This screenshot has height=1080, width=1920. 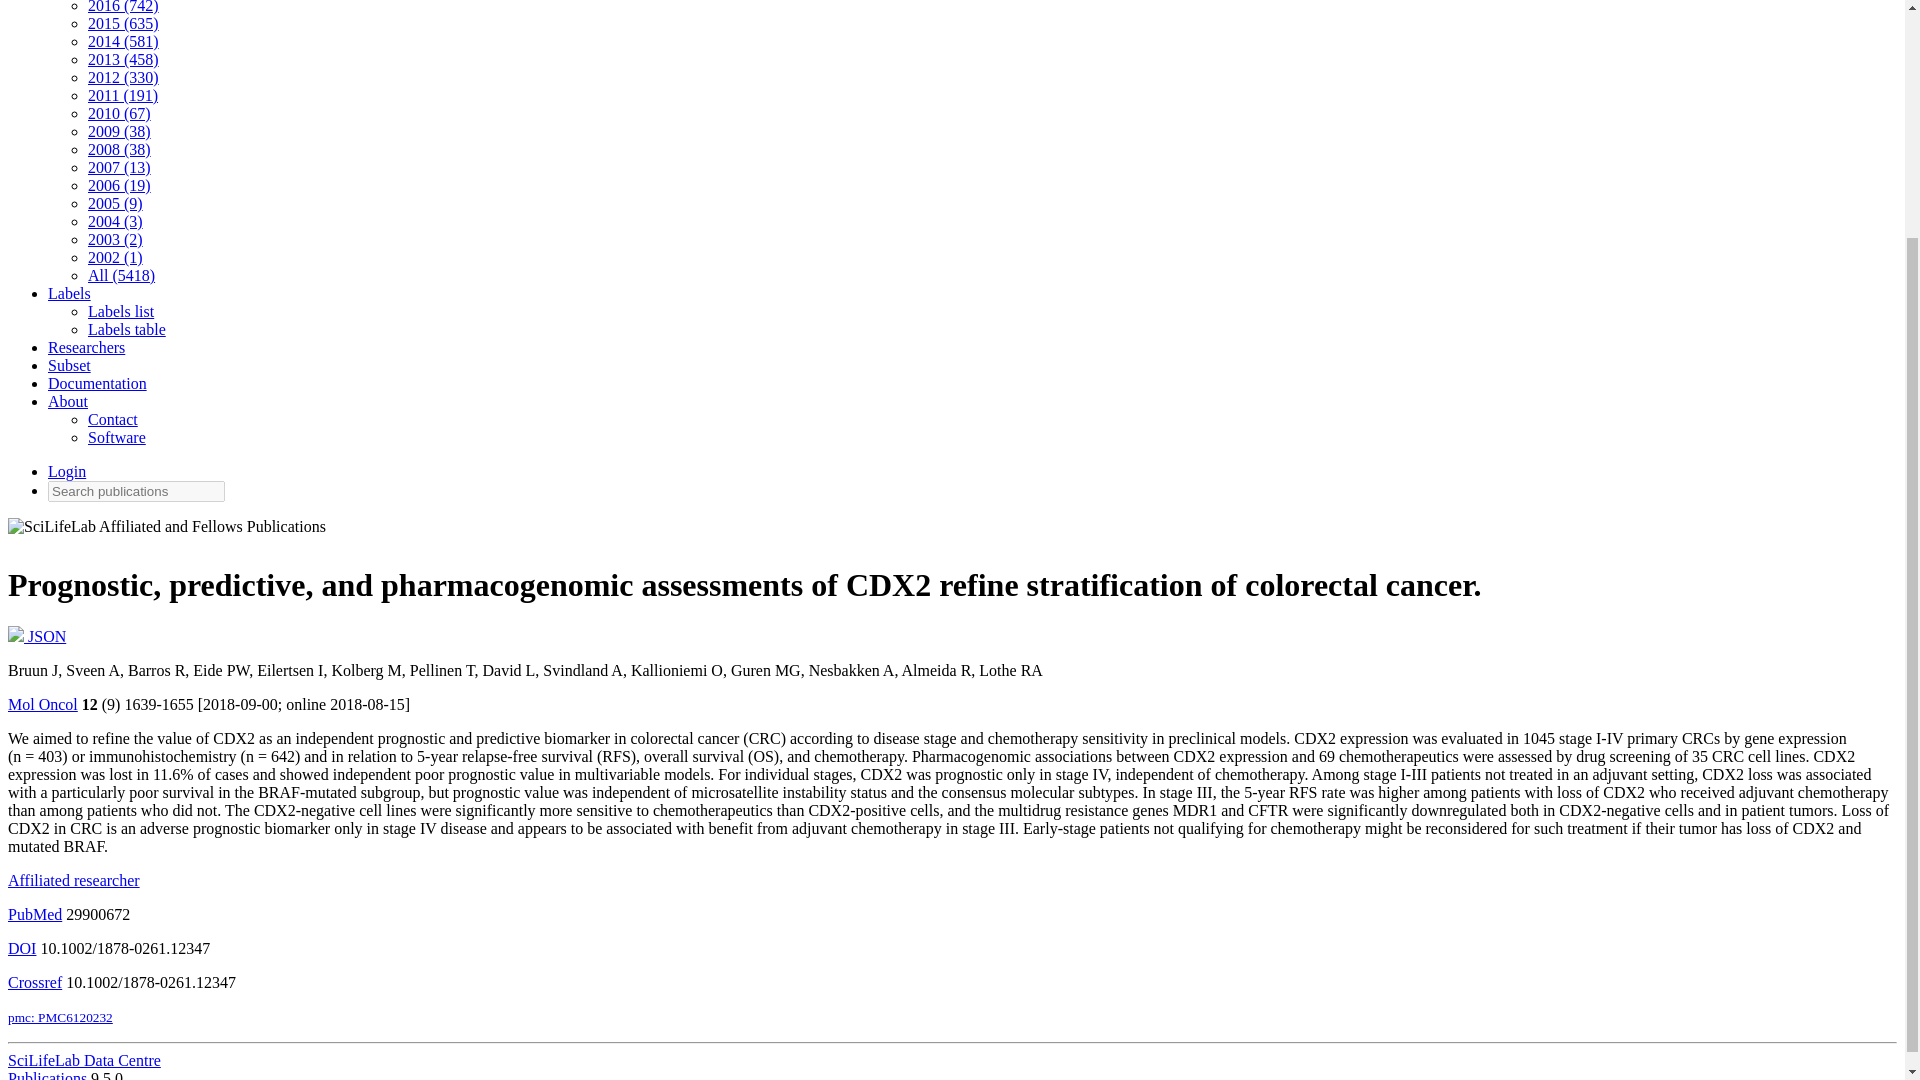 I want to click on Software, so click(x=116, y=437).